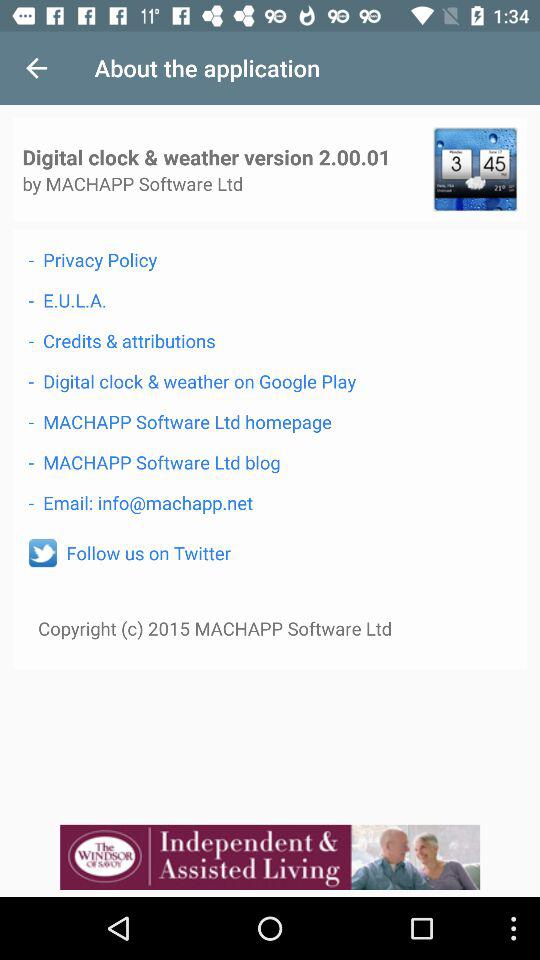 The width and height of the screenshot is (540, 960). What do you see at coordinates (270, 857) in the screenshot?
I see `bottom advertisement` at bounding box center [270, 857].